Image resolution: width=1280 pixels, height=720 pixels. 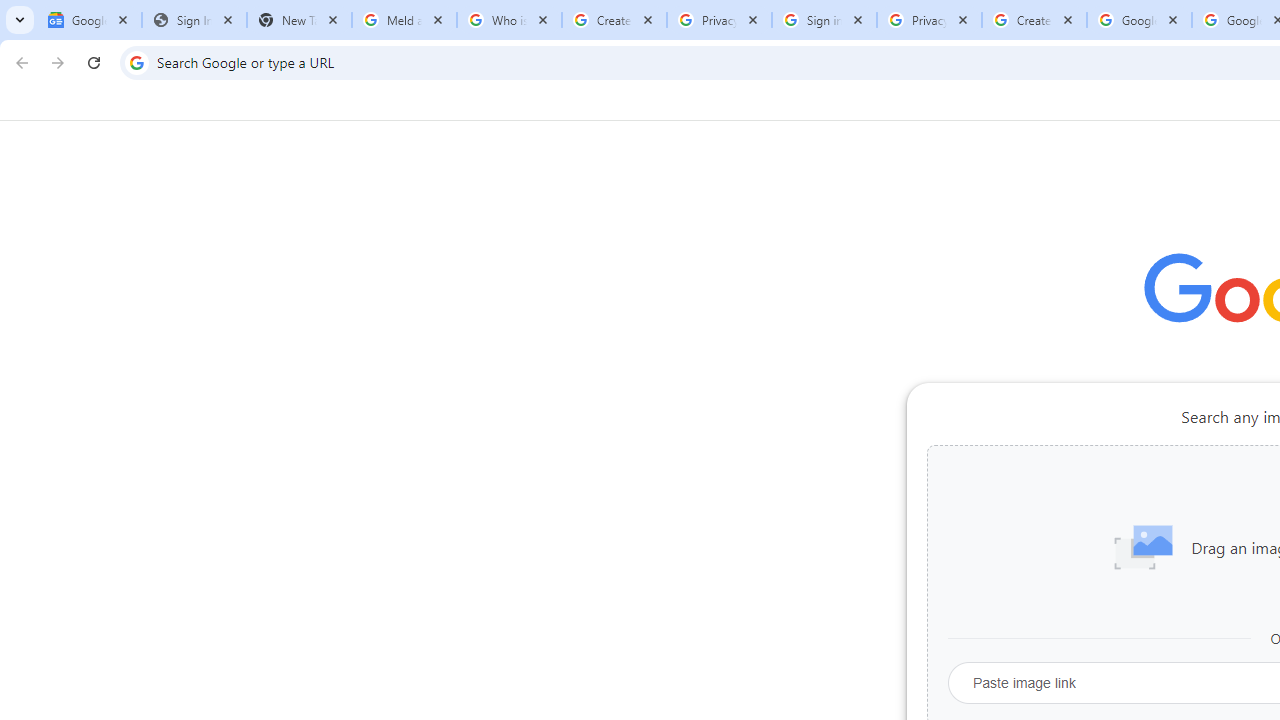 I want to click on Sign In - USA TODAY, so click(x=194, y=20).